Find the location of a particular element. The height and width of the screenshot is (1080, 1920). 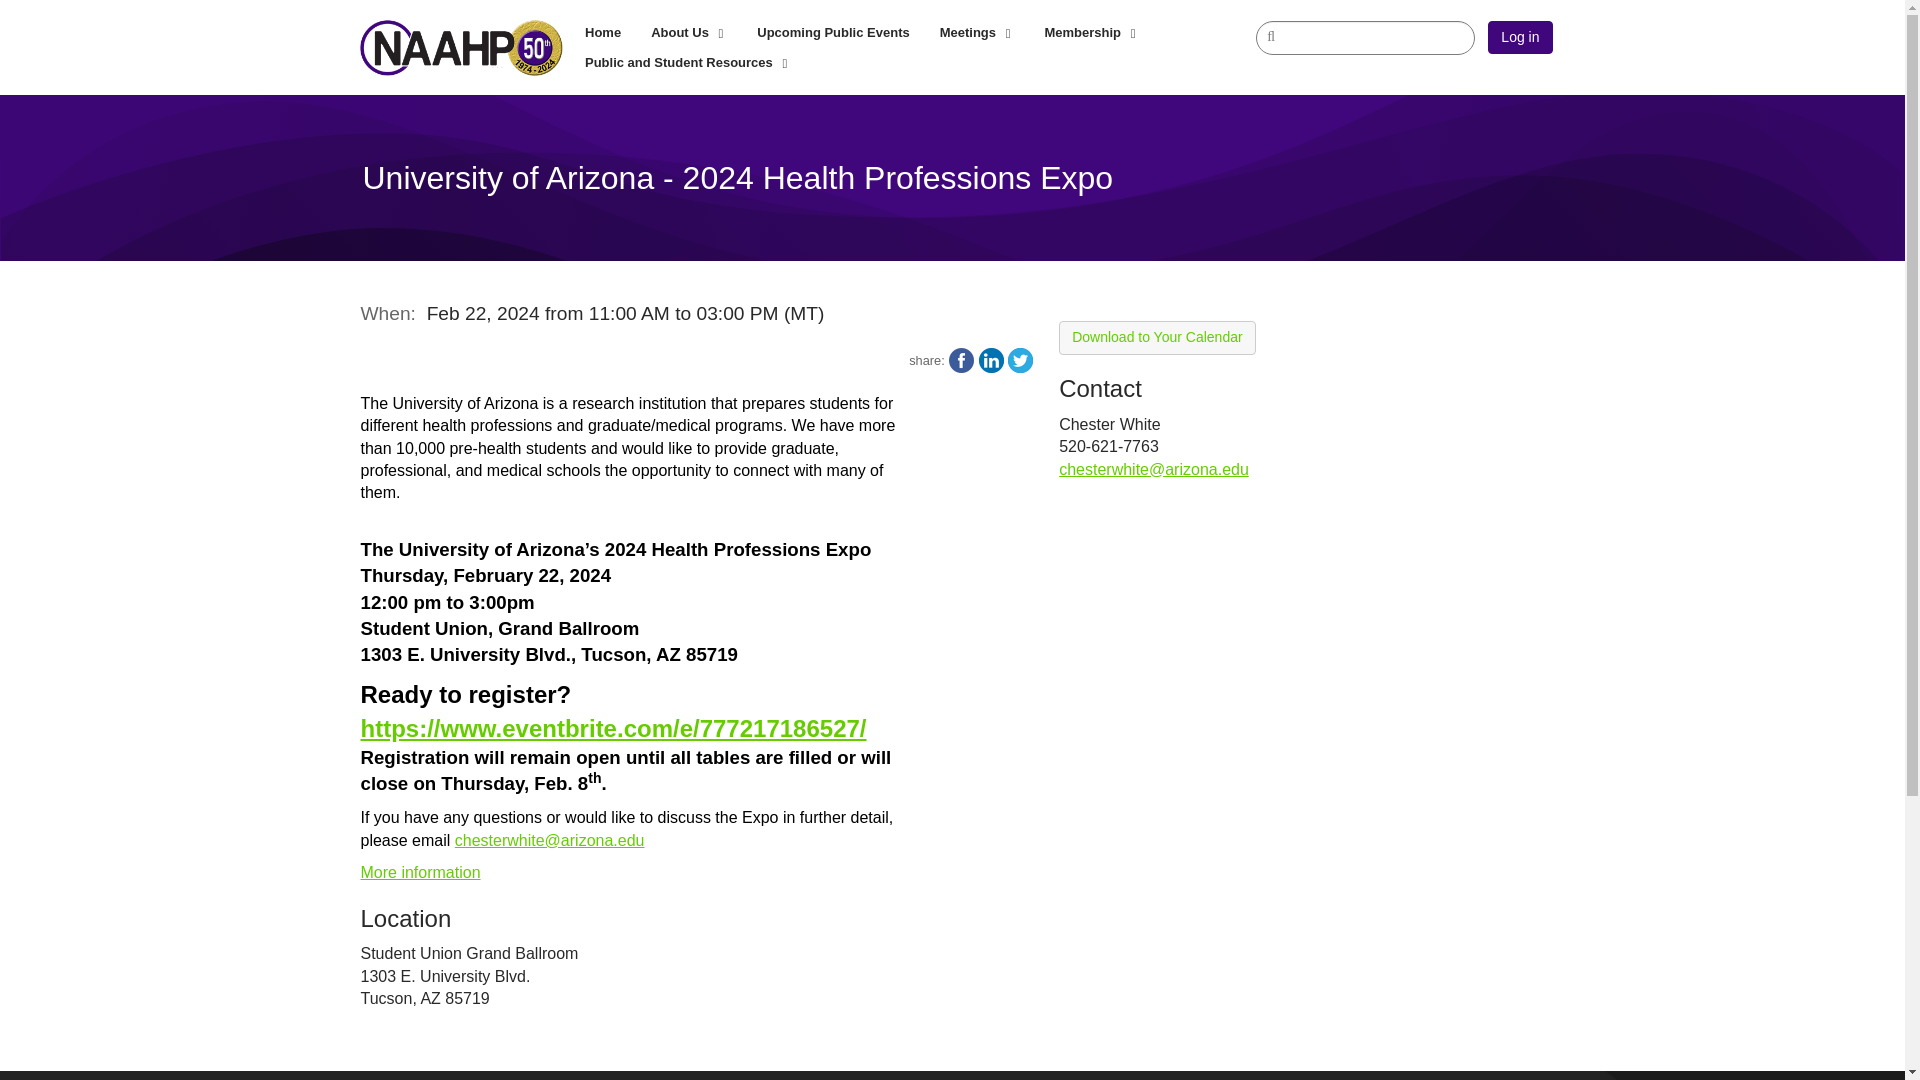

Membership is located at coordinates (1091, 32).